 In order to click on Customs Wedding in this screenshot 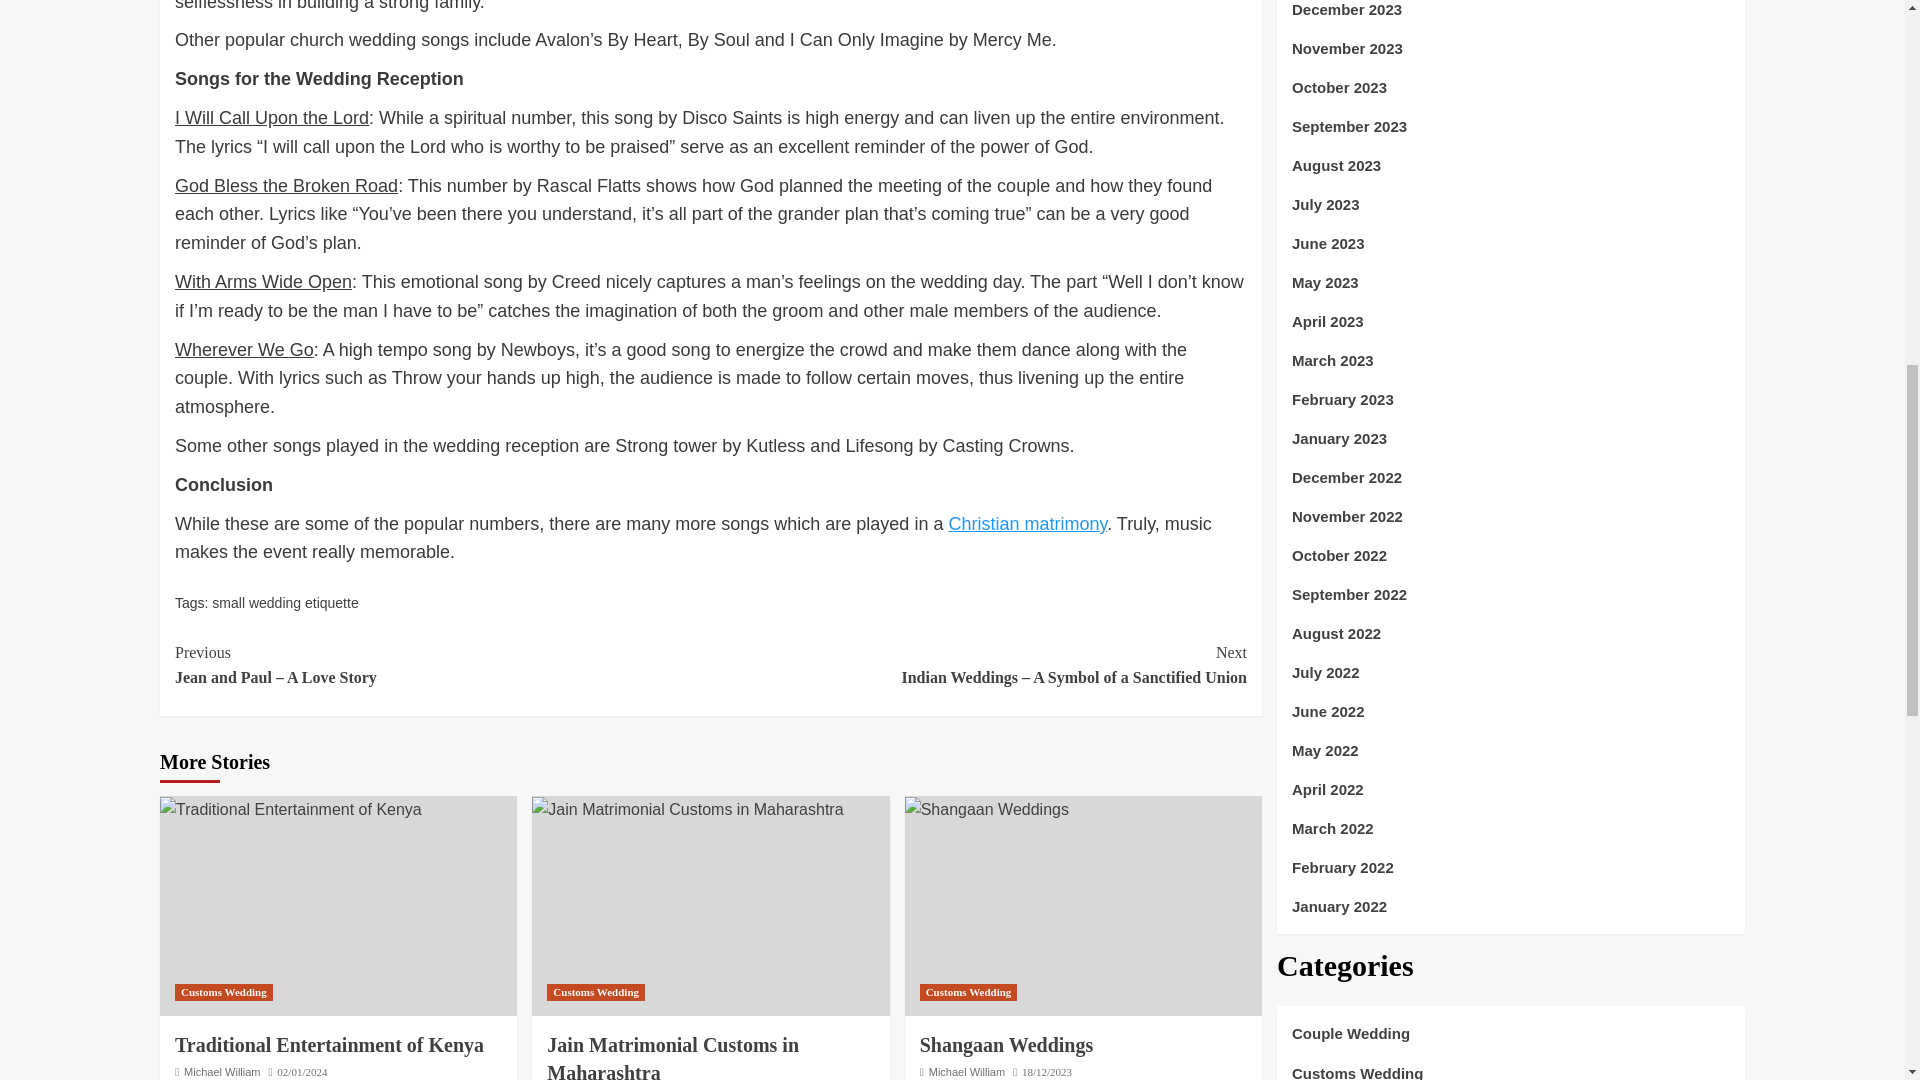, I will do `click(596, 992)`.